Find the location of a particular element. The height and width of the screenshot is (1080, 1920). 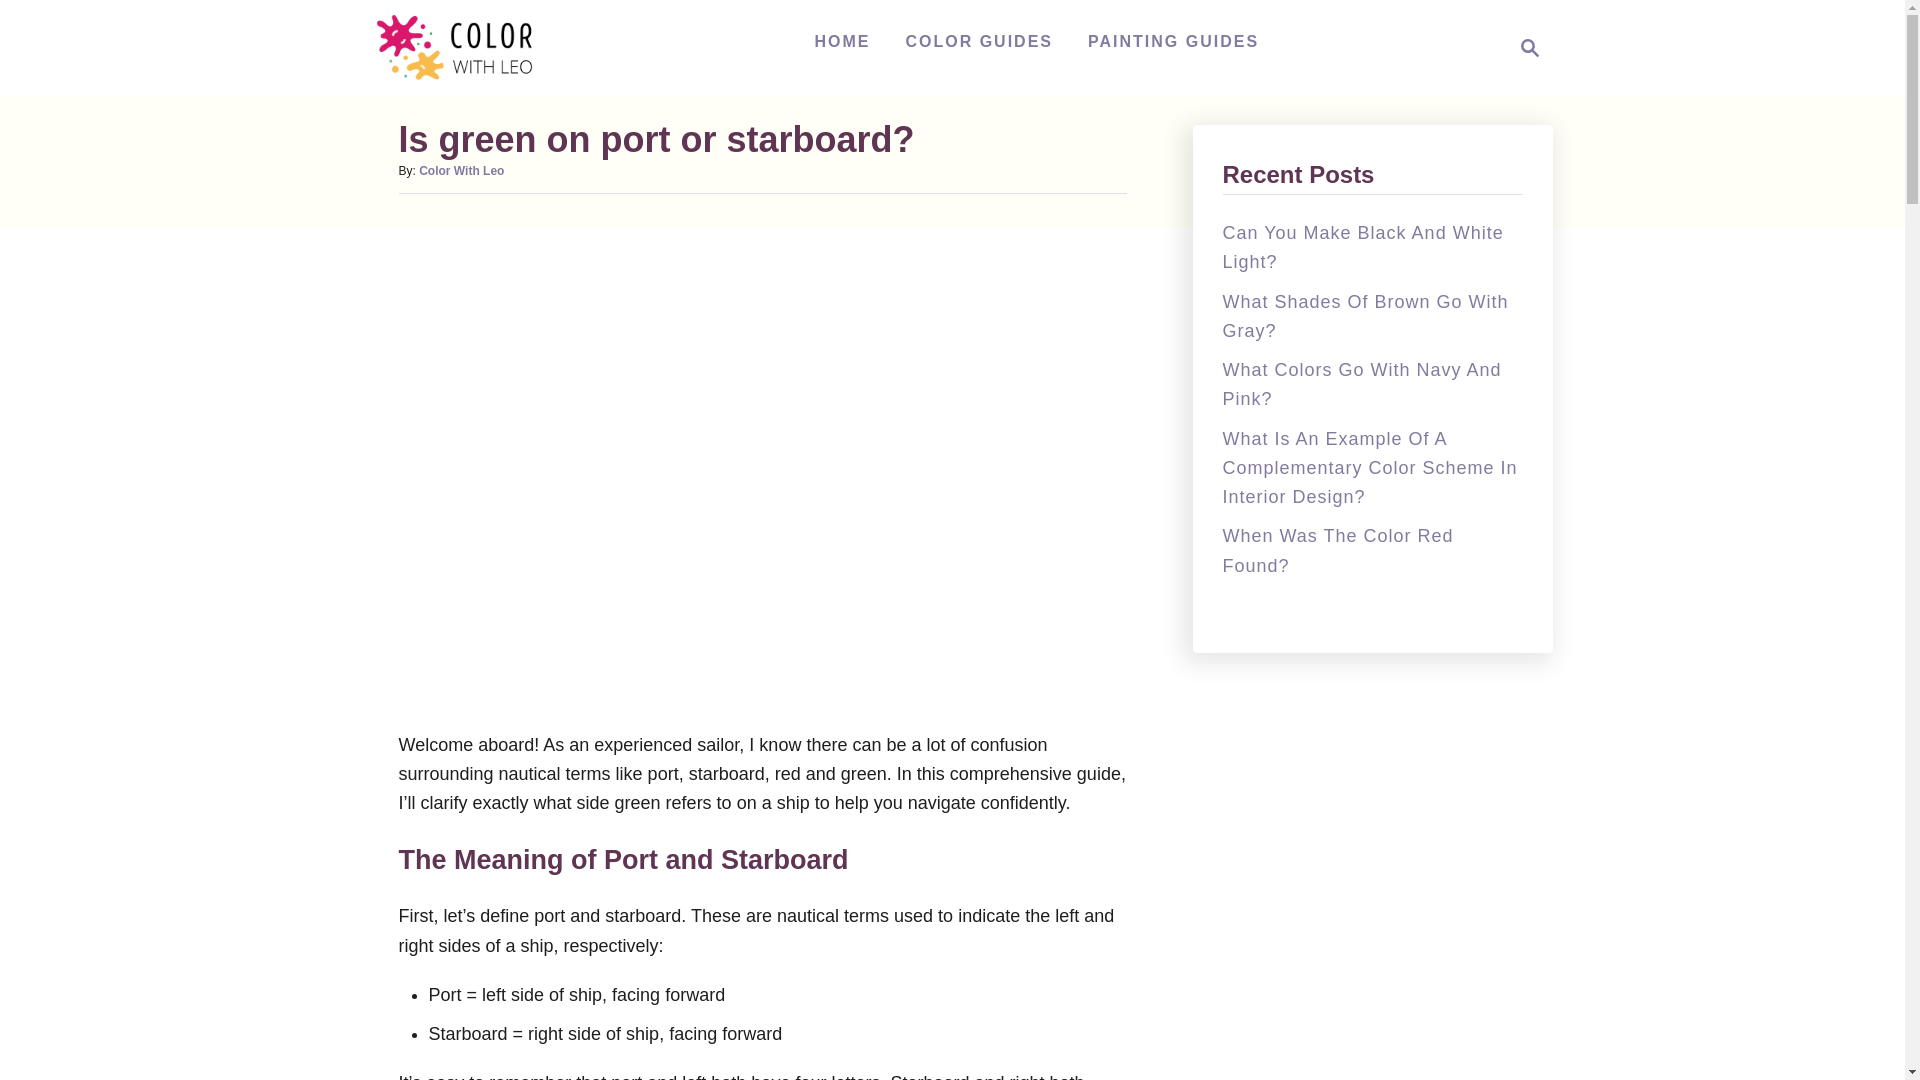

Magnifying Glass is located at coordinates (1530, 48).